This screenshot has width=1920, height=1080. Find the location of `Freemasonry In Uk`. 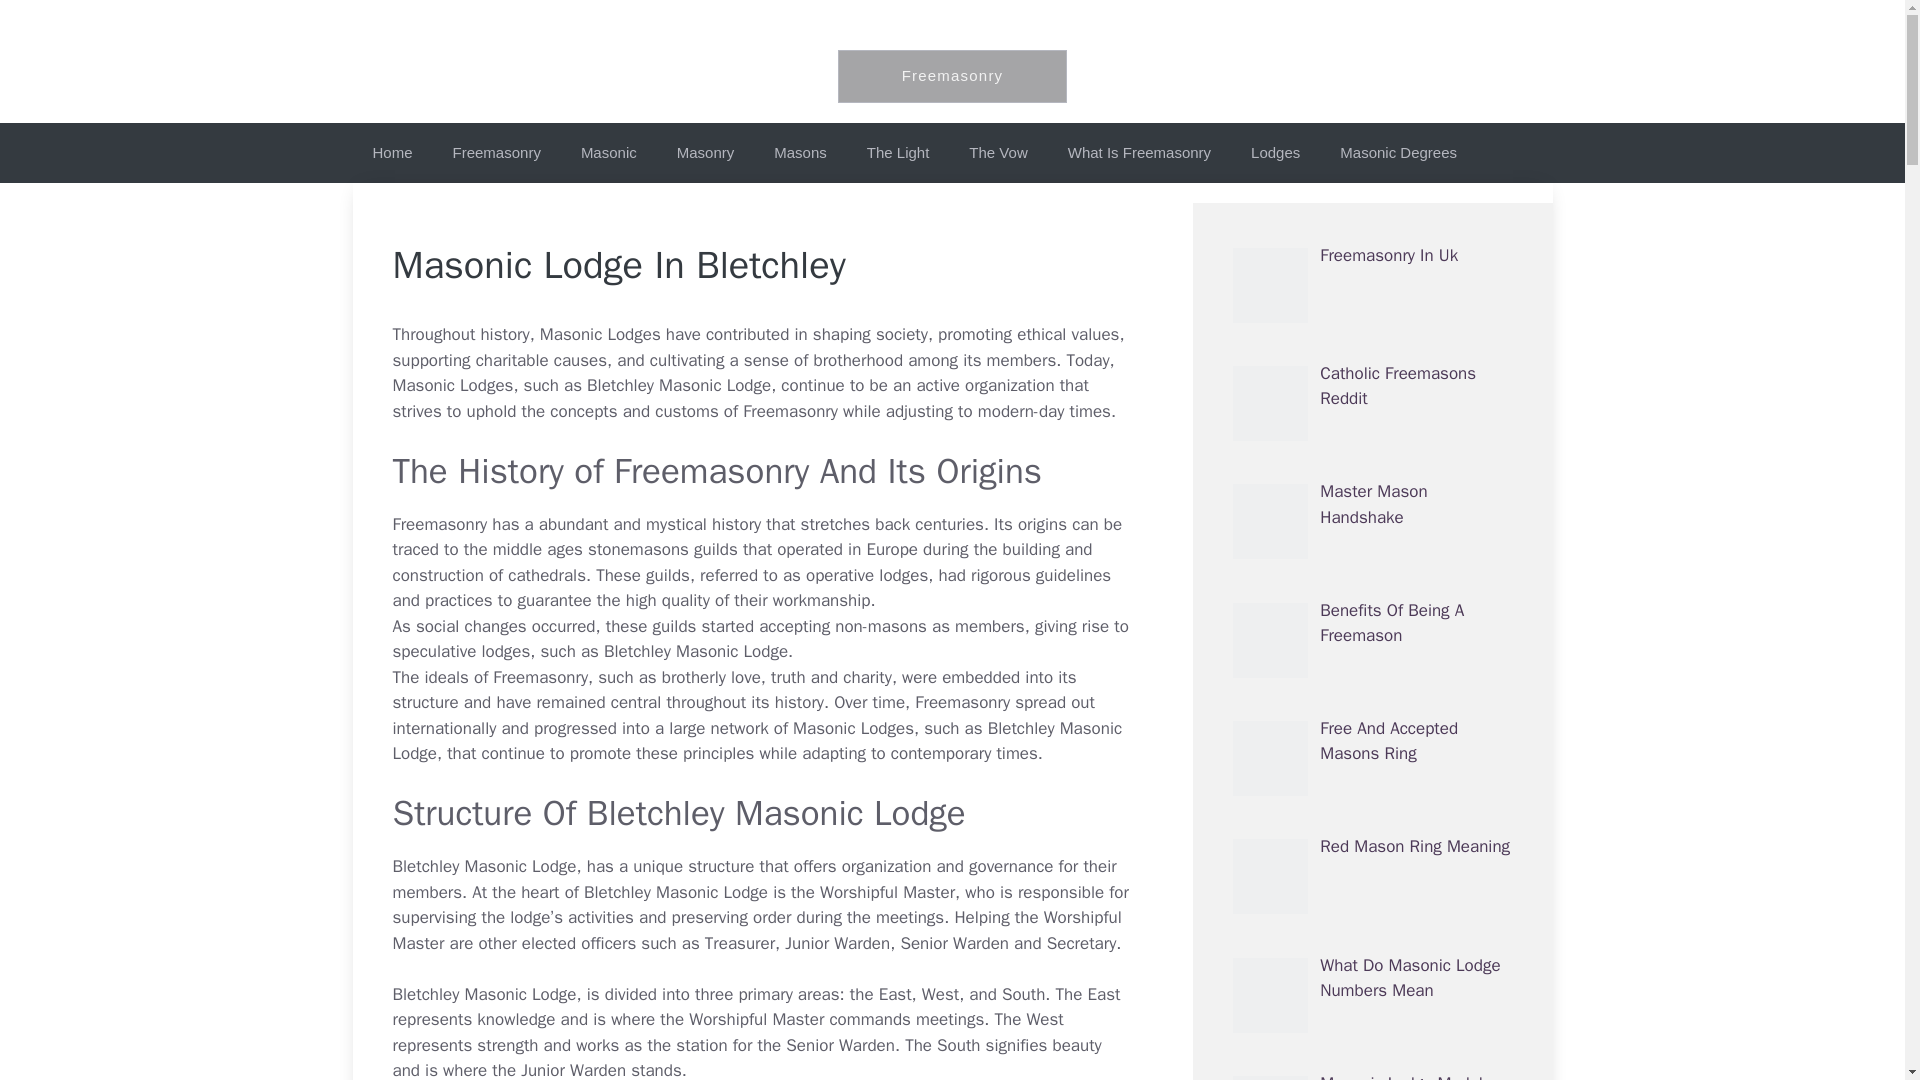

Freemasonry In Uk is located at coordinates (1388, 254).